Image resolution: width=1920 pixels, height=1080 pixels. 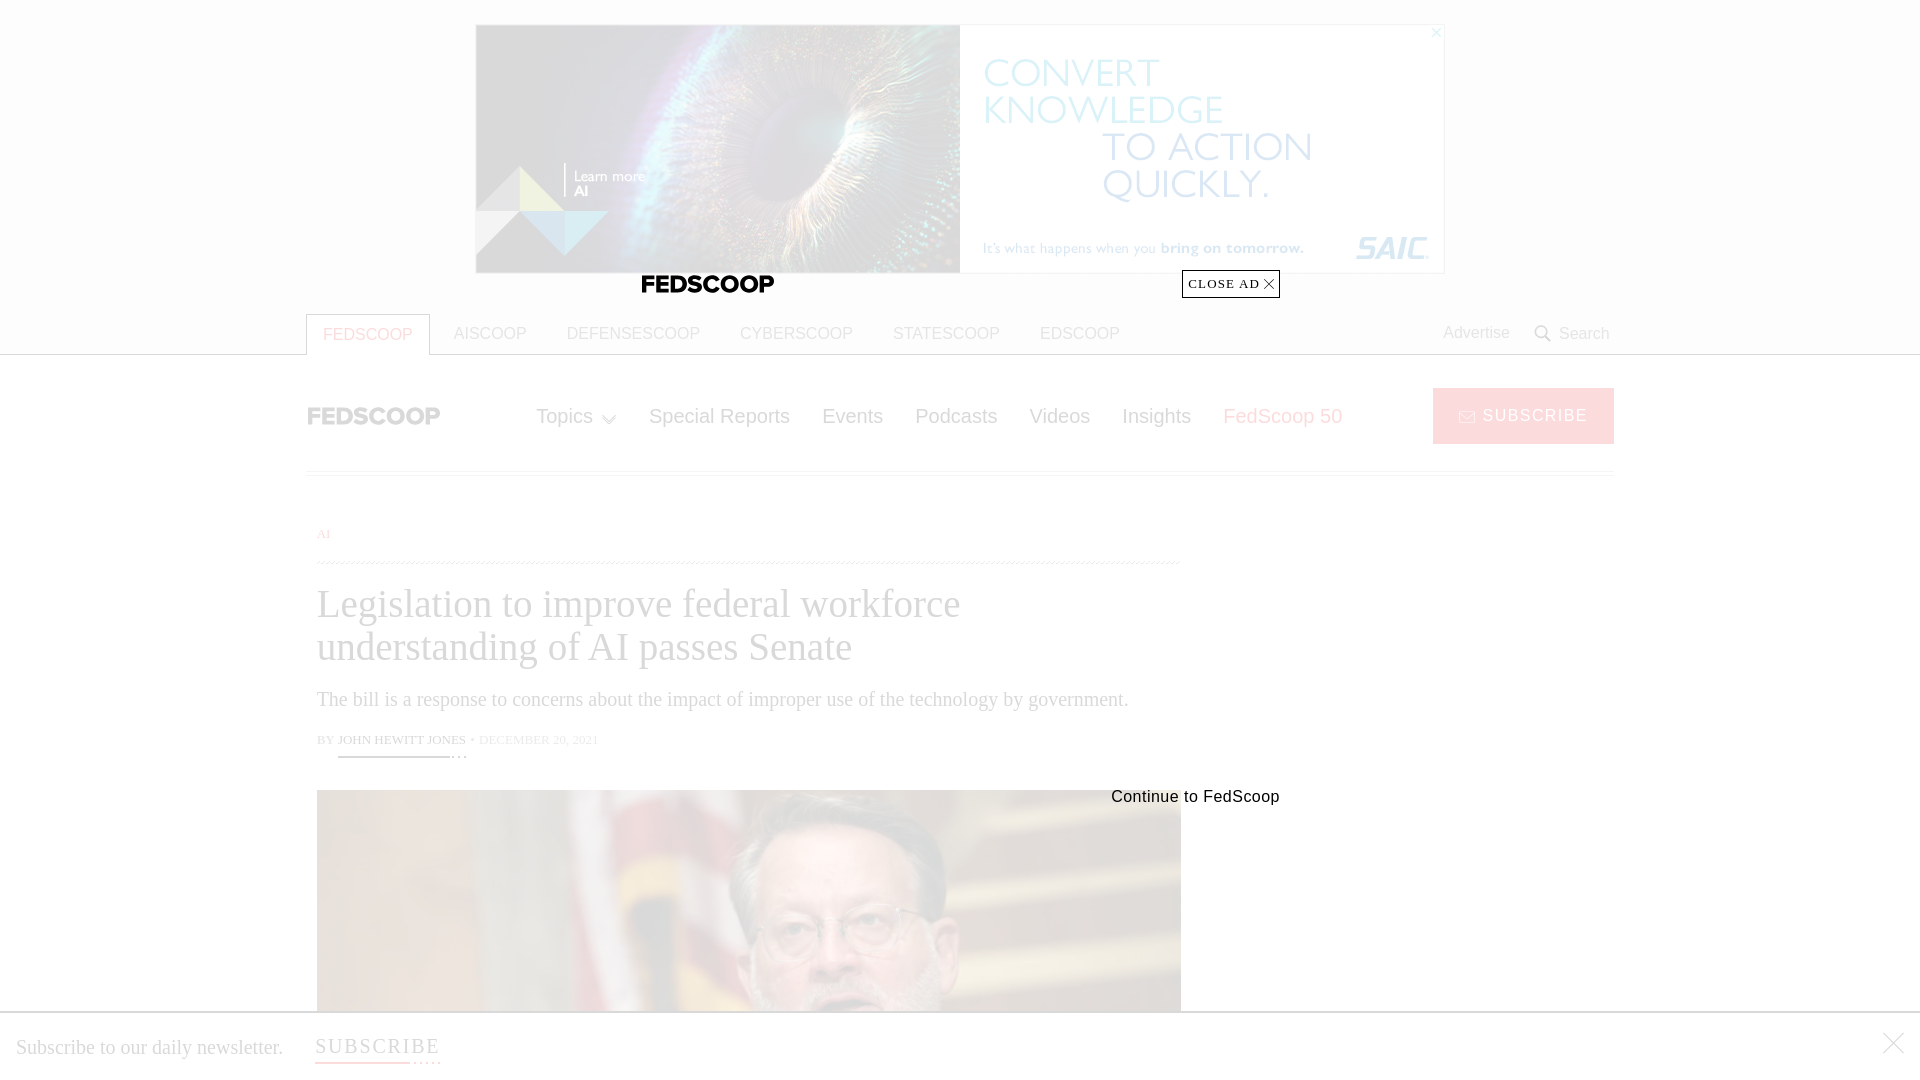 What do you see at coordinates (796, 334) in the screenshot?
I see `CYBERSCOOP` at bounding box center [796, 334].